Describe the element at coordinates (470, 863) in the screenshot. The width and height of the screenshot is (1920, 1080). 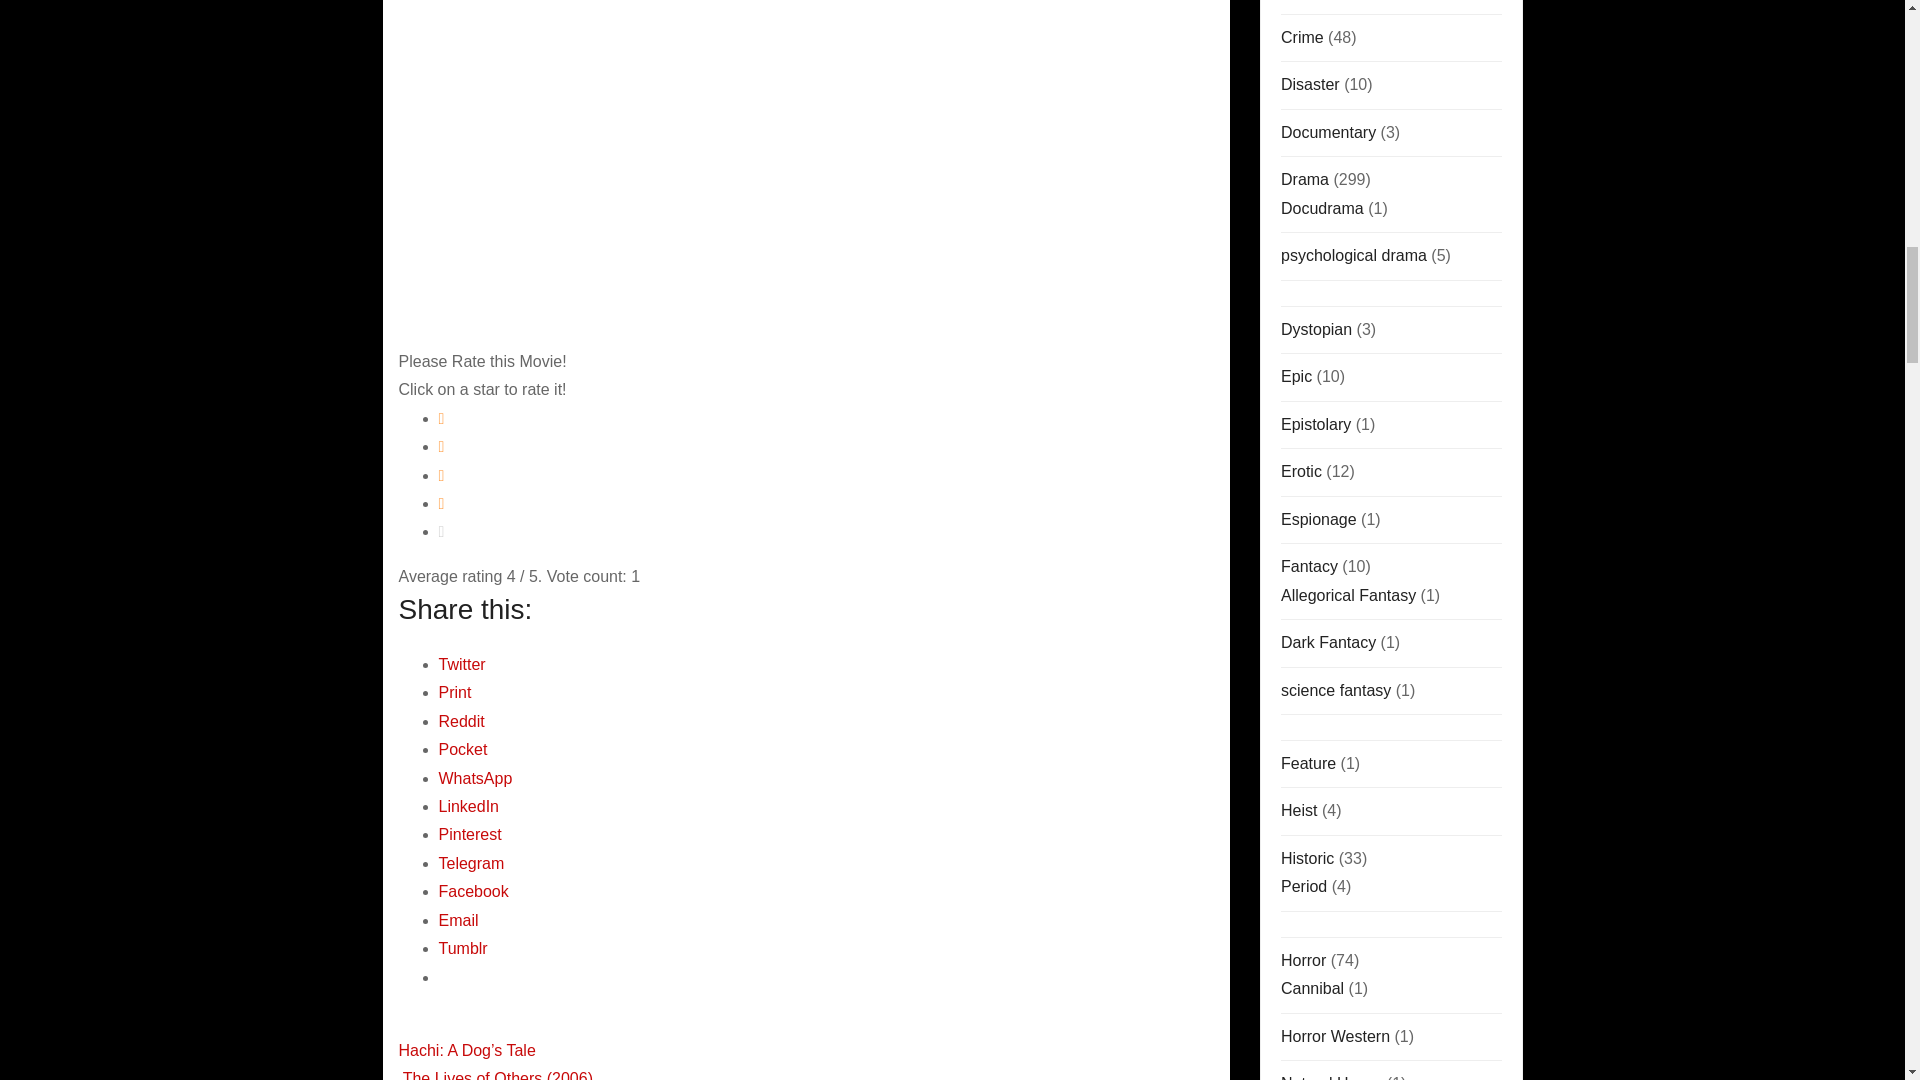
I see `Telegram` at that location.